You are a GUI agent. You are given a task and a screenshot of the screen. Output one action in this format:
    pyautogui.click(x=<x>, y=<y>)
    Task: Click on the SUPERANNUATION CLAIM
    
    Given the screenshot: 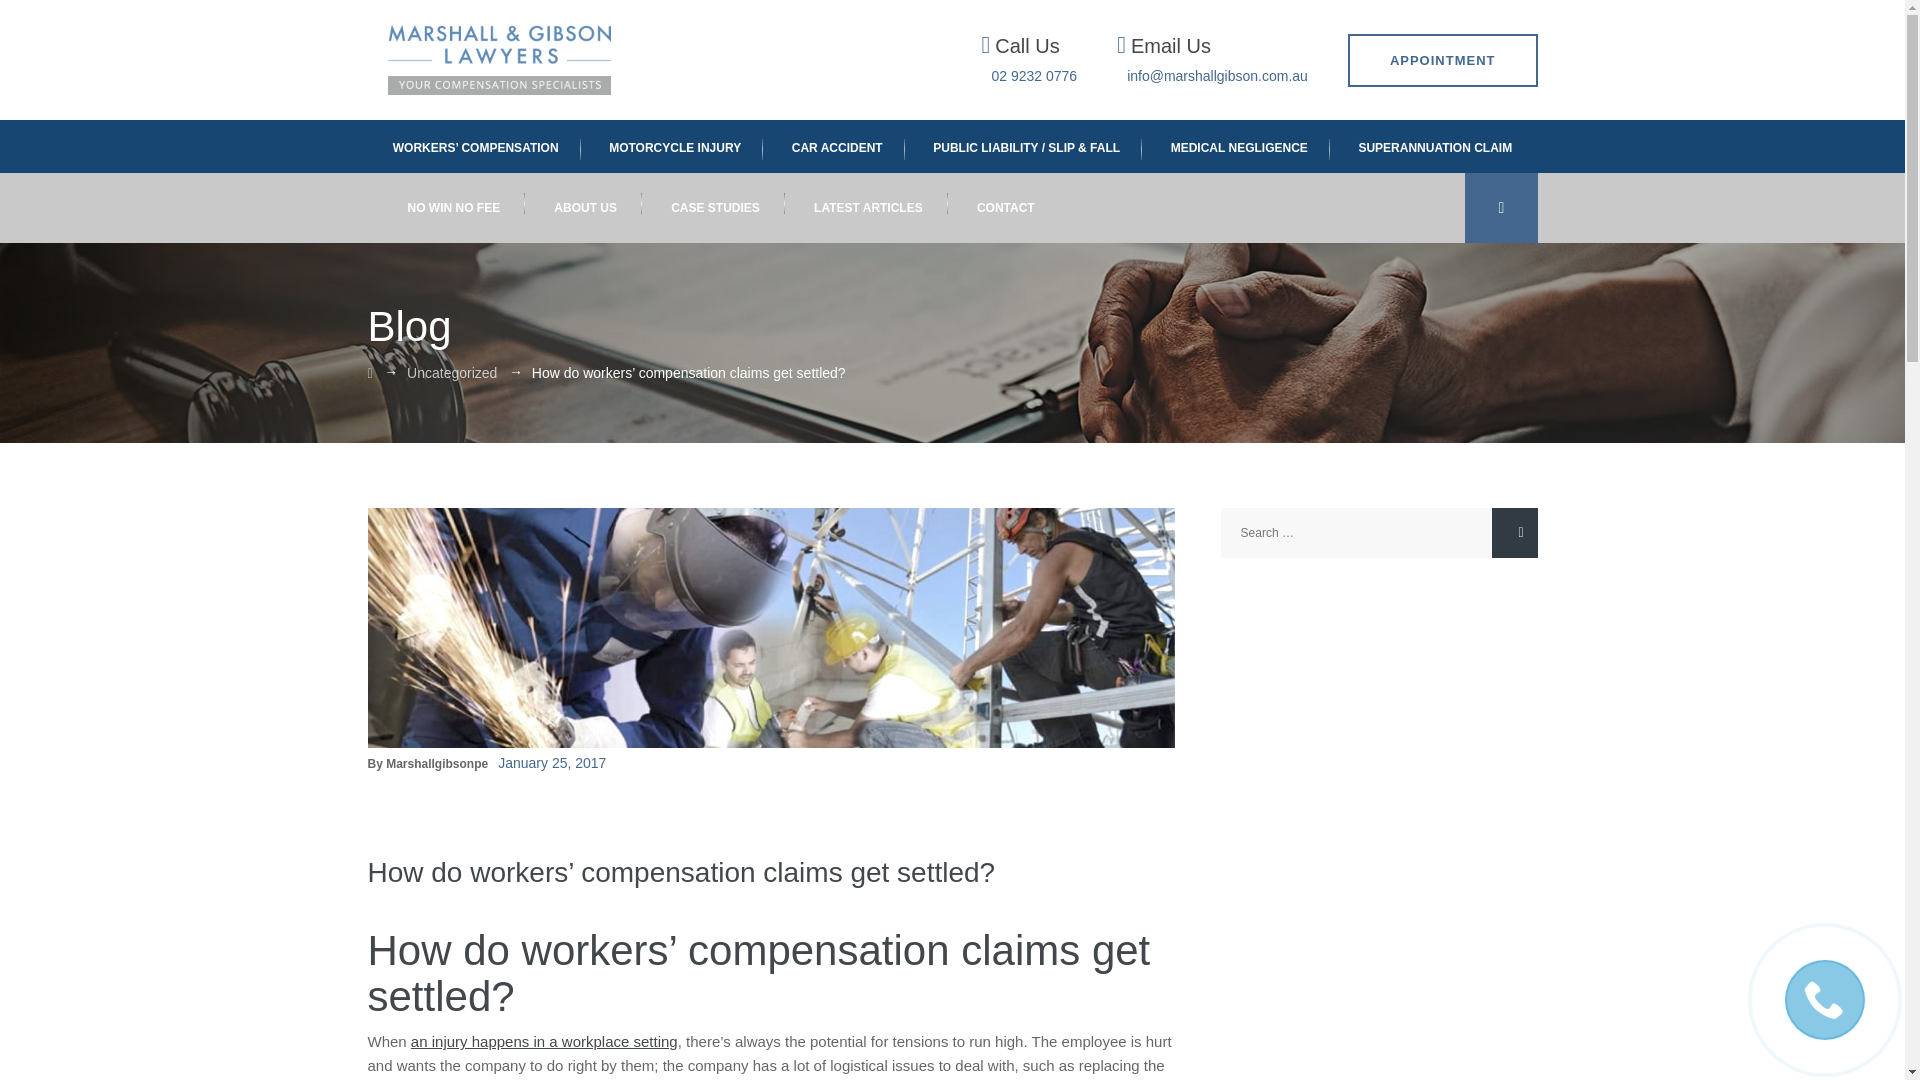 What is the action you would take?
    pyautogui.click(x=1435, y=146)
    